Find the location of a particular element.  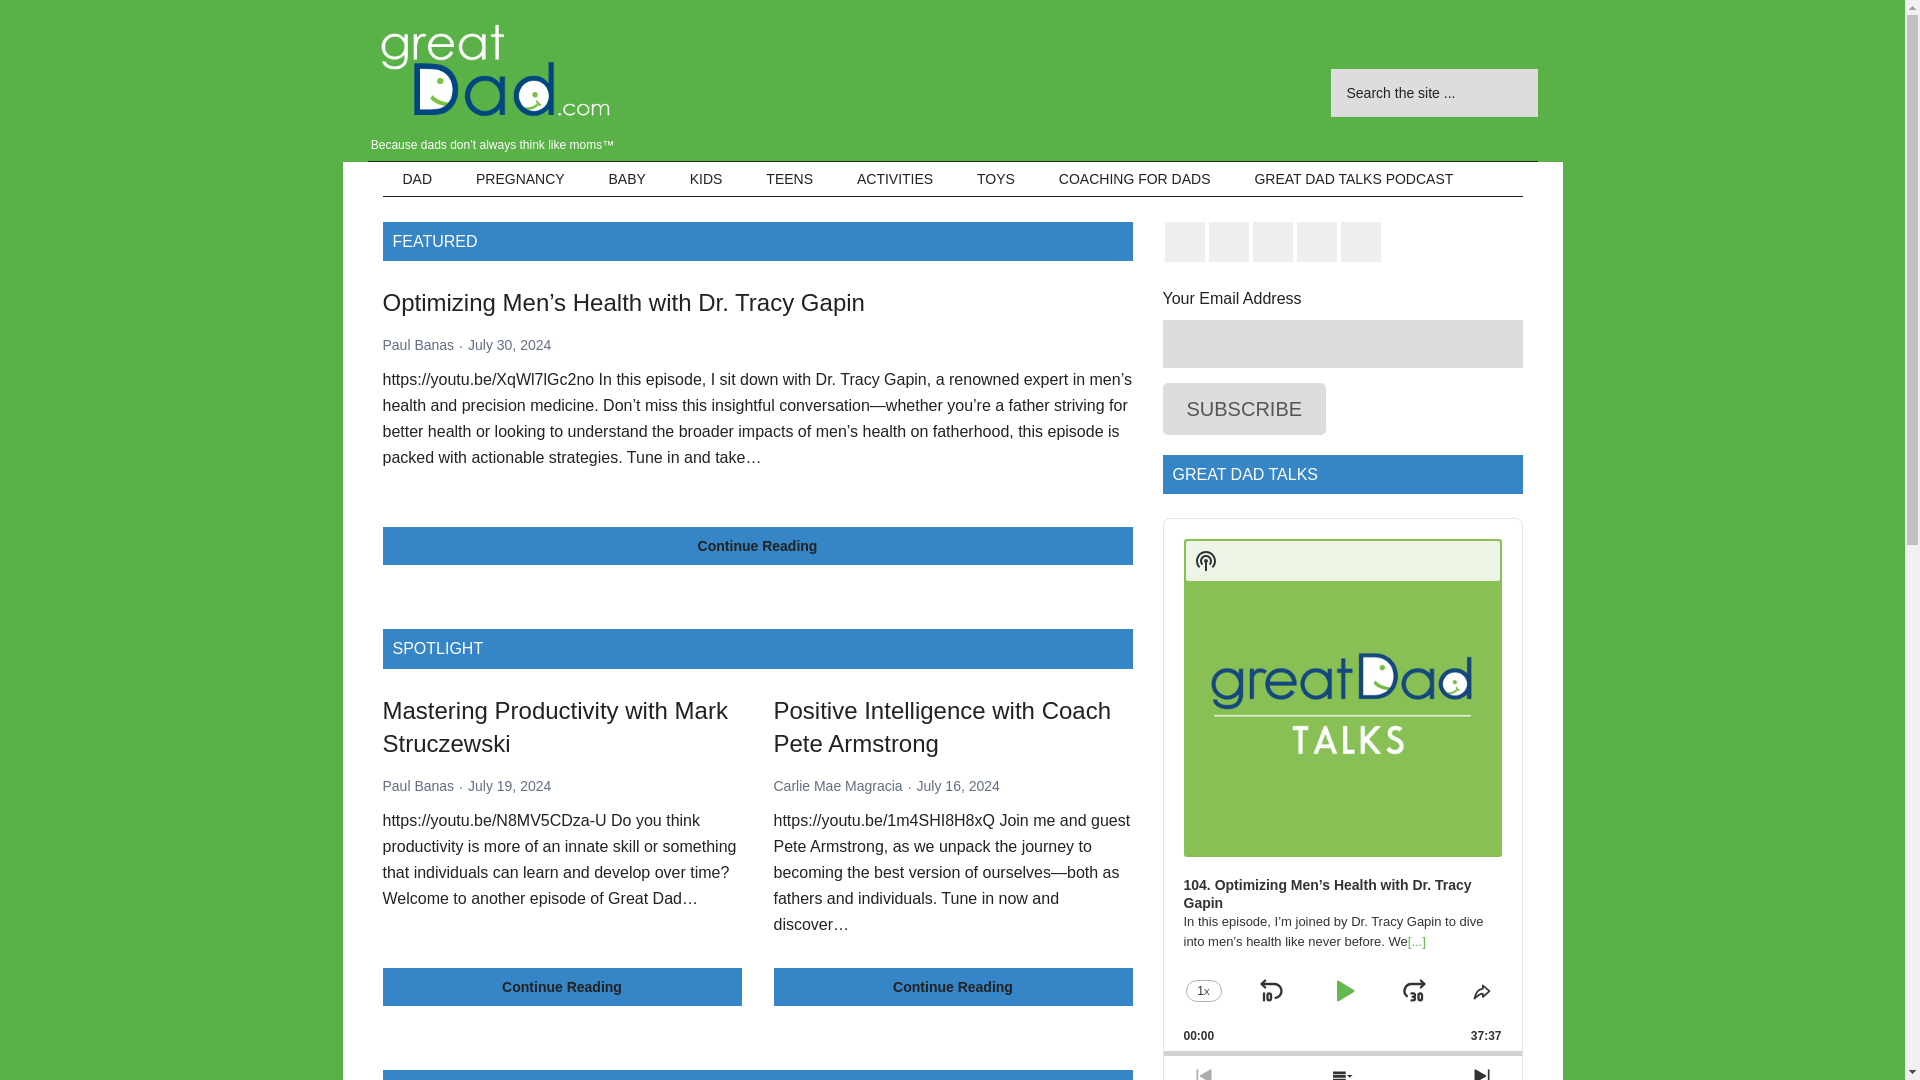

Paul Banas is located at coordinates (418, 344).